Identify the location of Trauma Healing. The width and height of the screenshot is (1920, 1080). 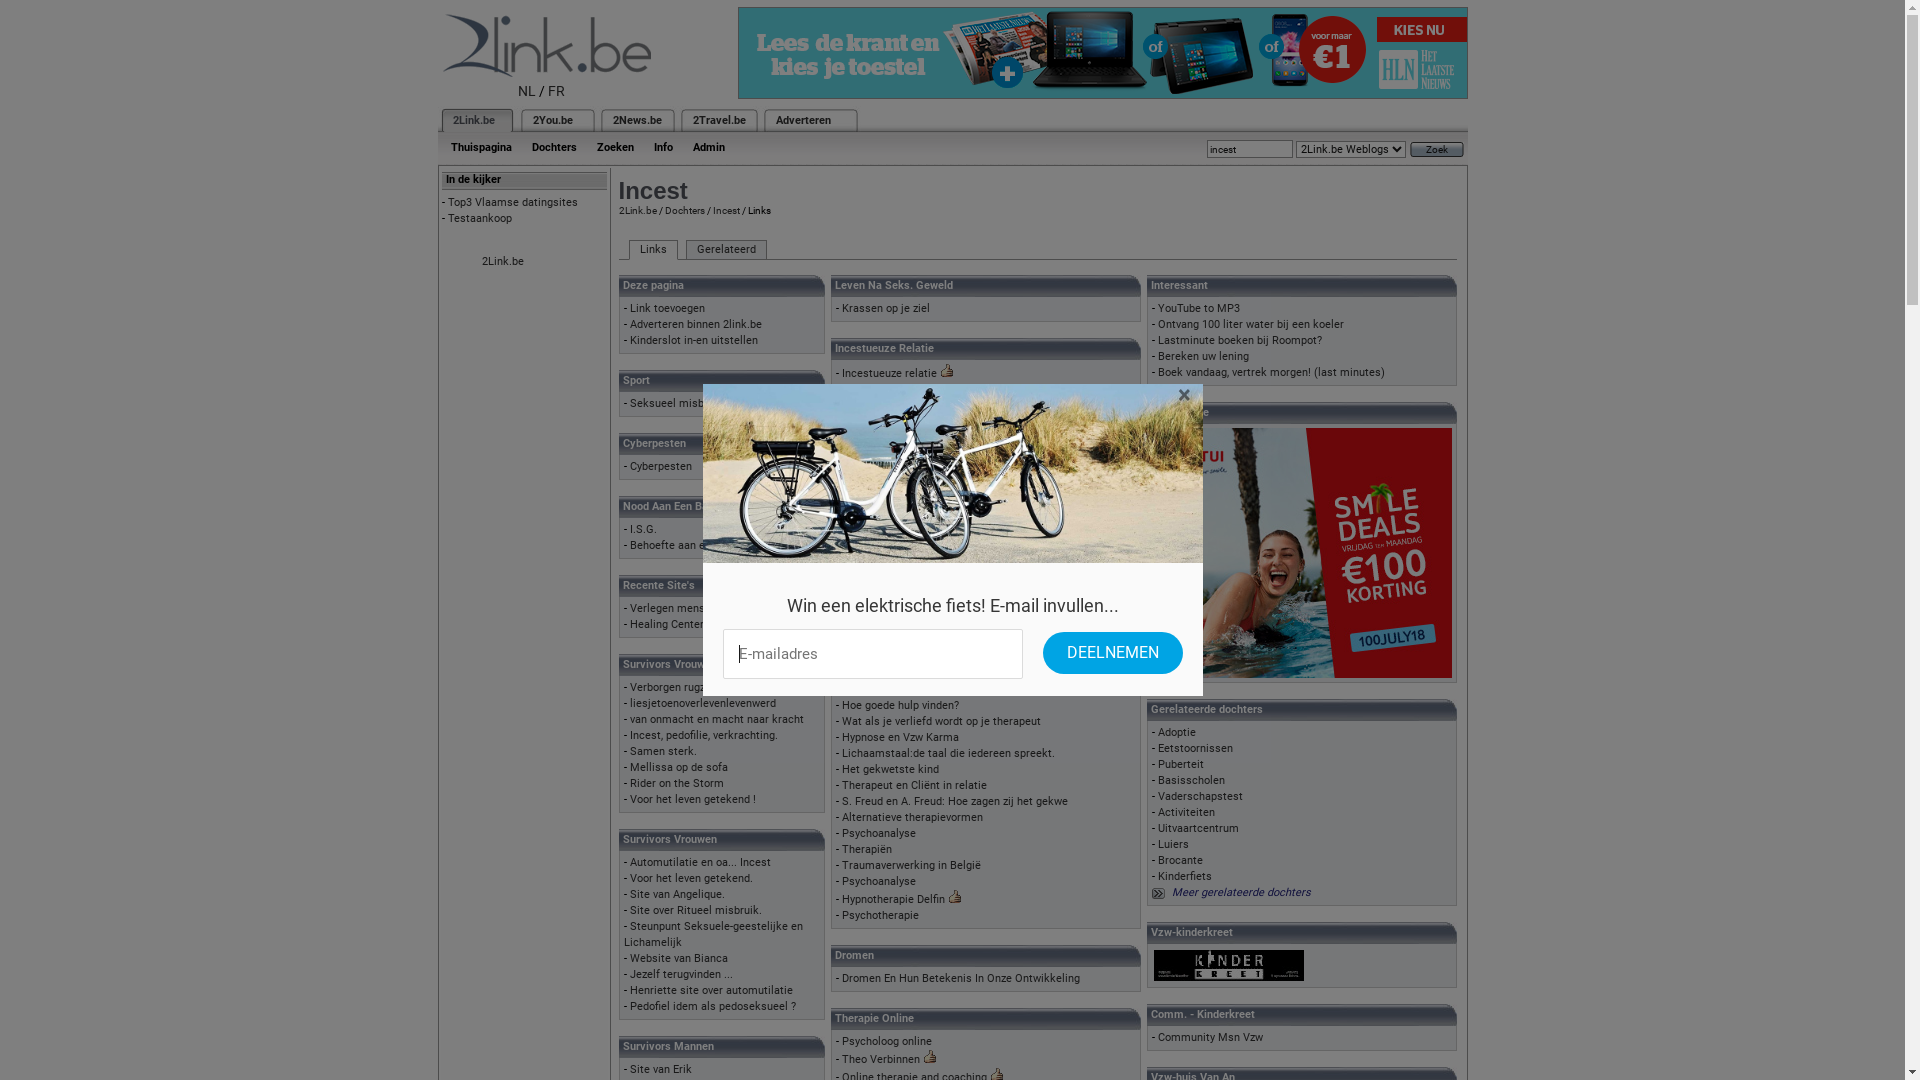
(882, 658).